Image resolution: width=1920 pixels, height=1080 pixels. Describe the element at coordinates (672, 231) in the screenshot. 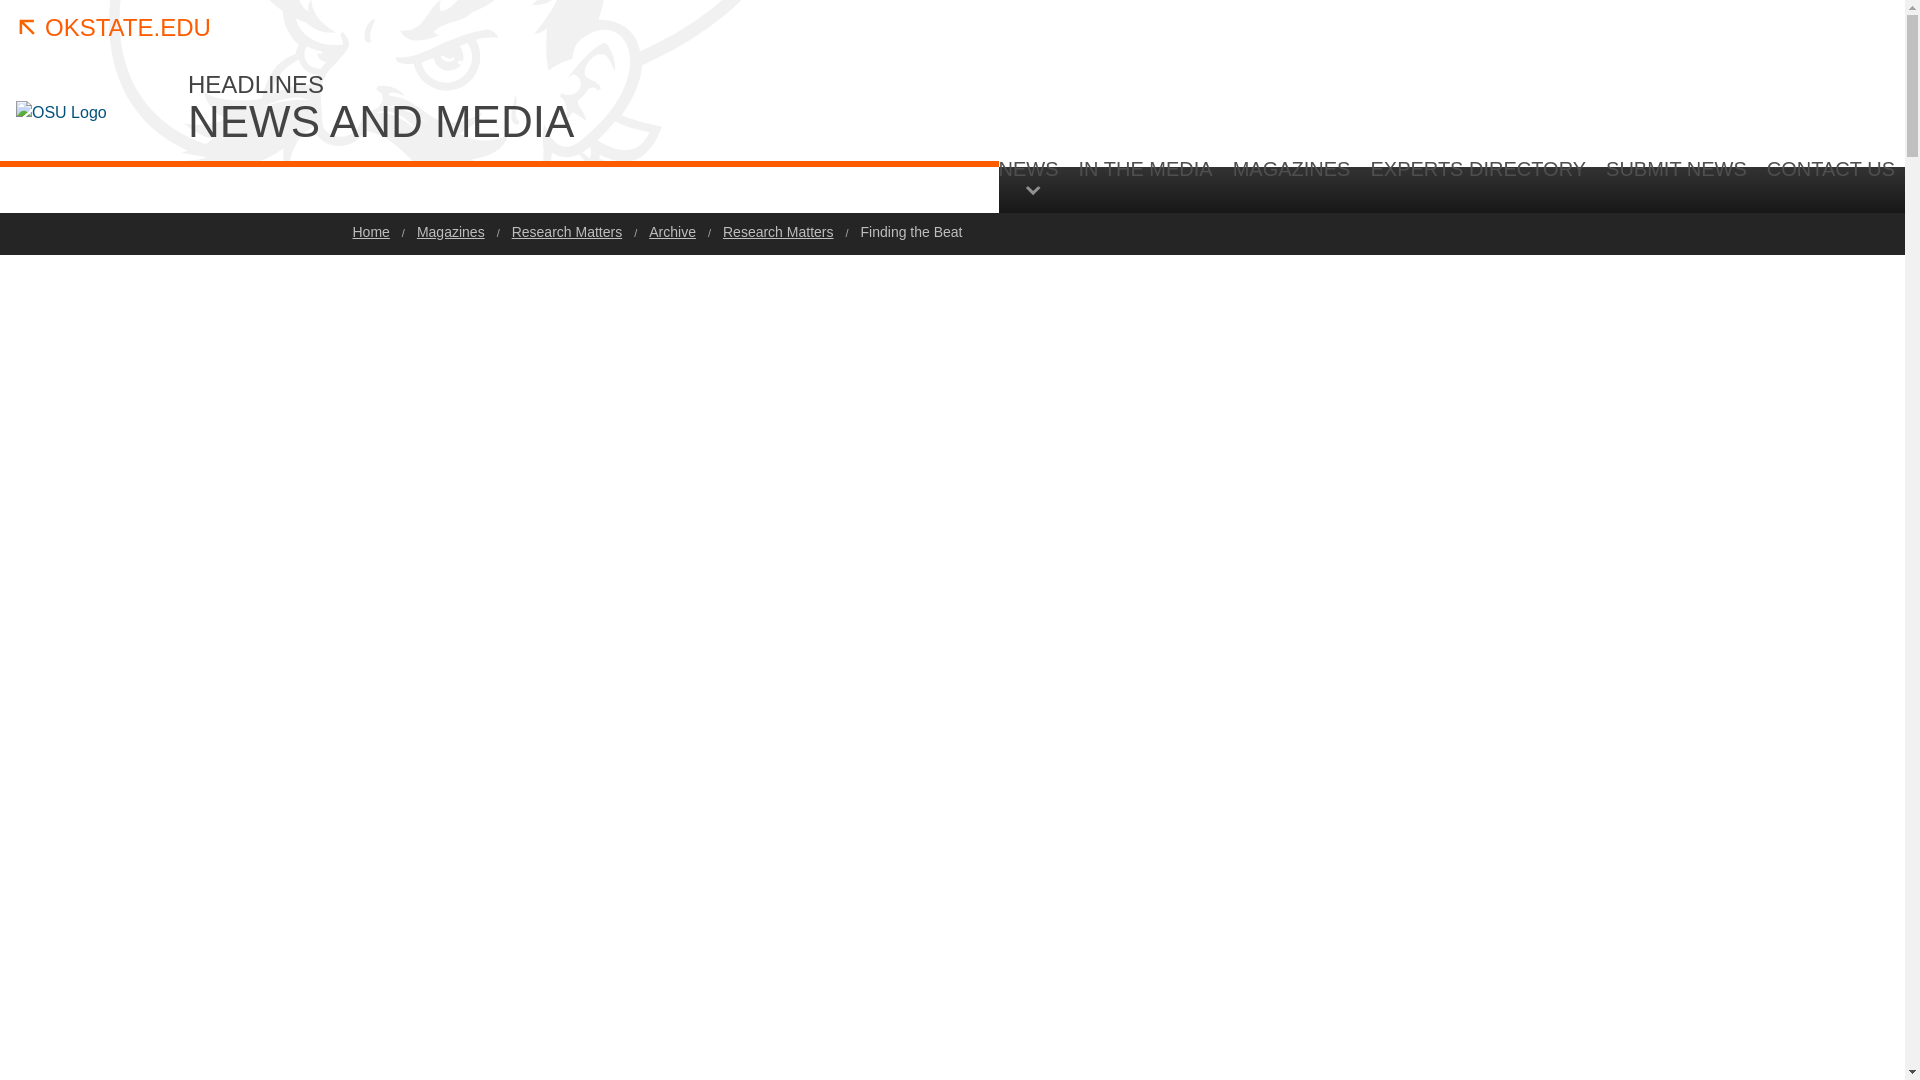

I see `Archive` at that location.